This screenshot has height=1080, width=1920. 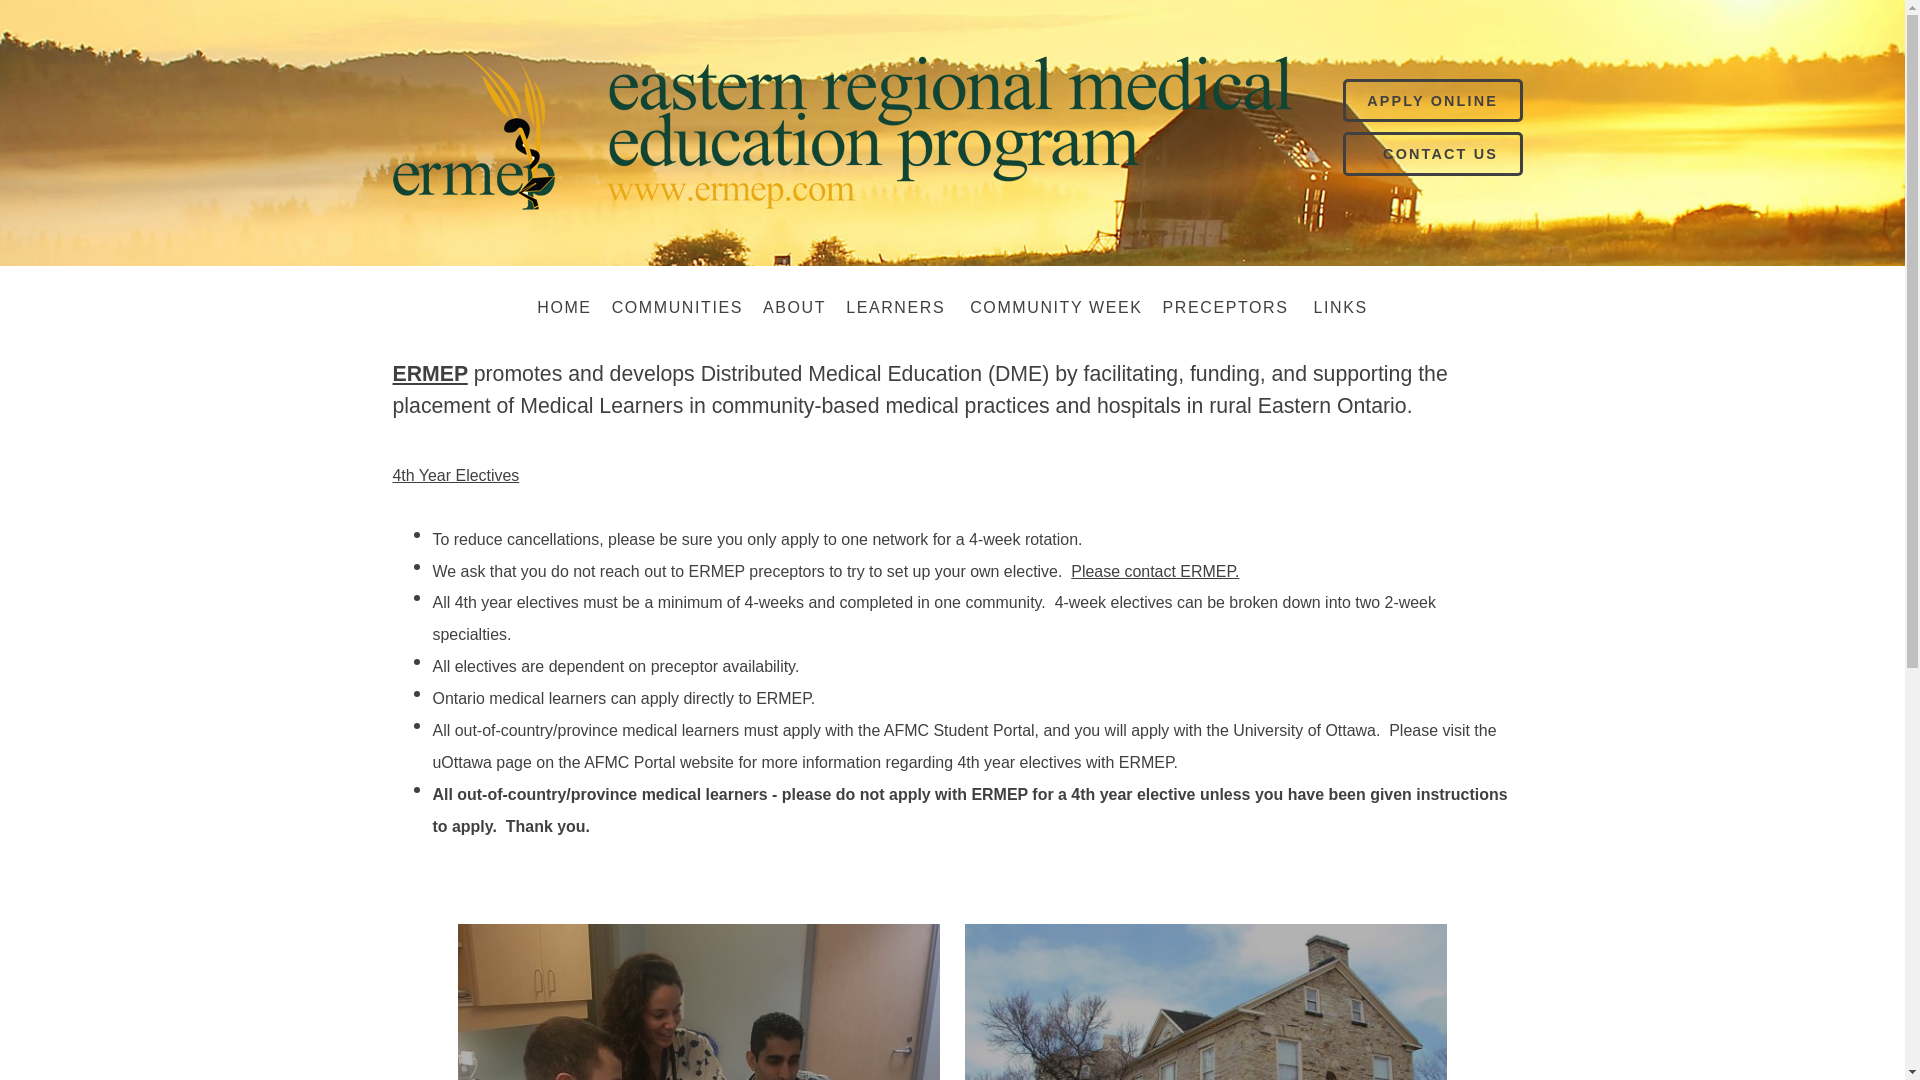 I want to click on HOME, so click(x=563, y=308).